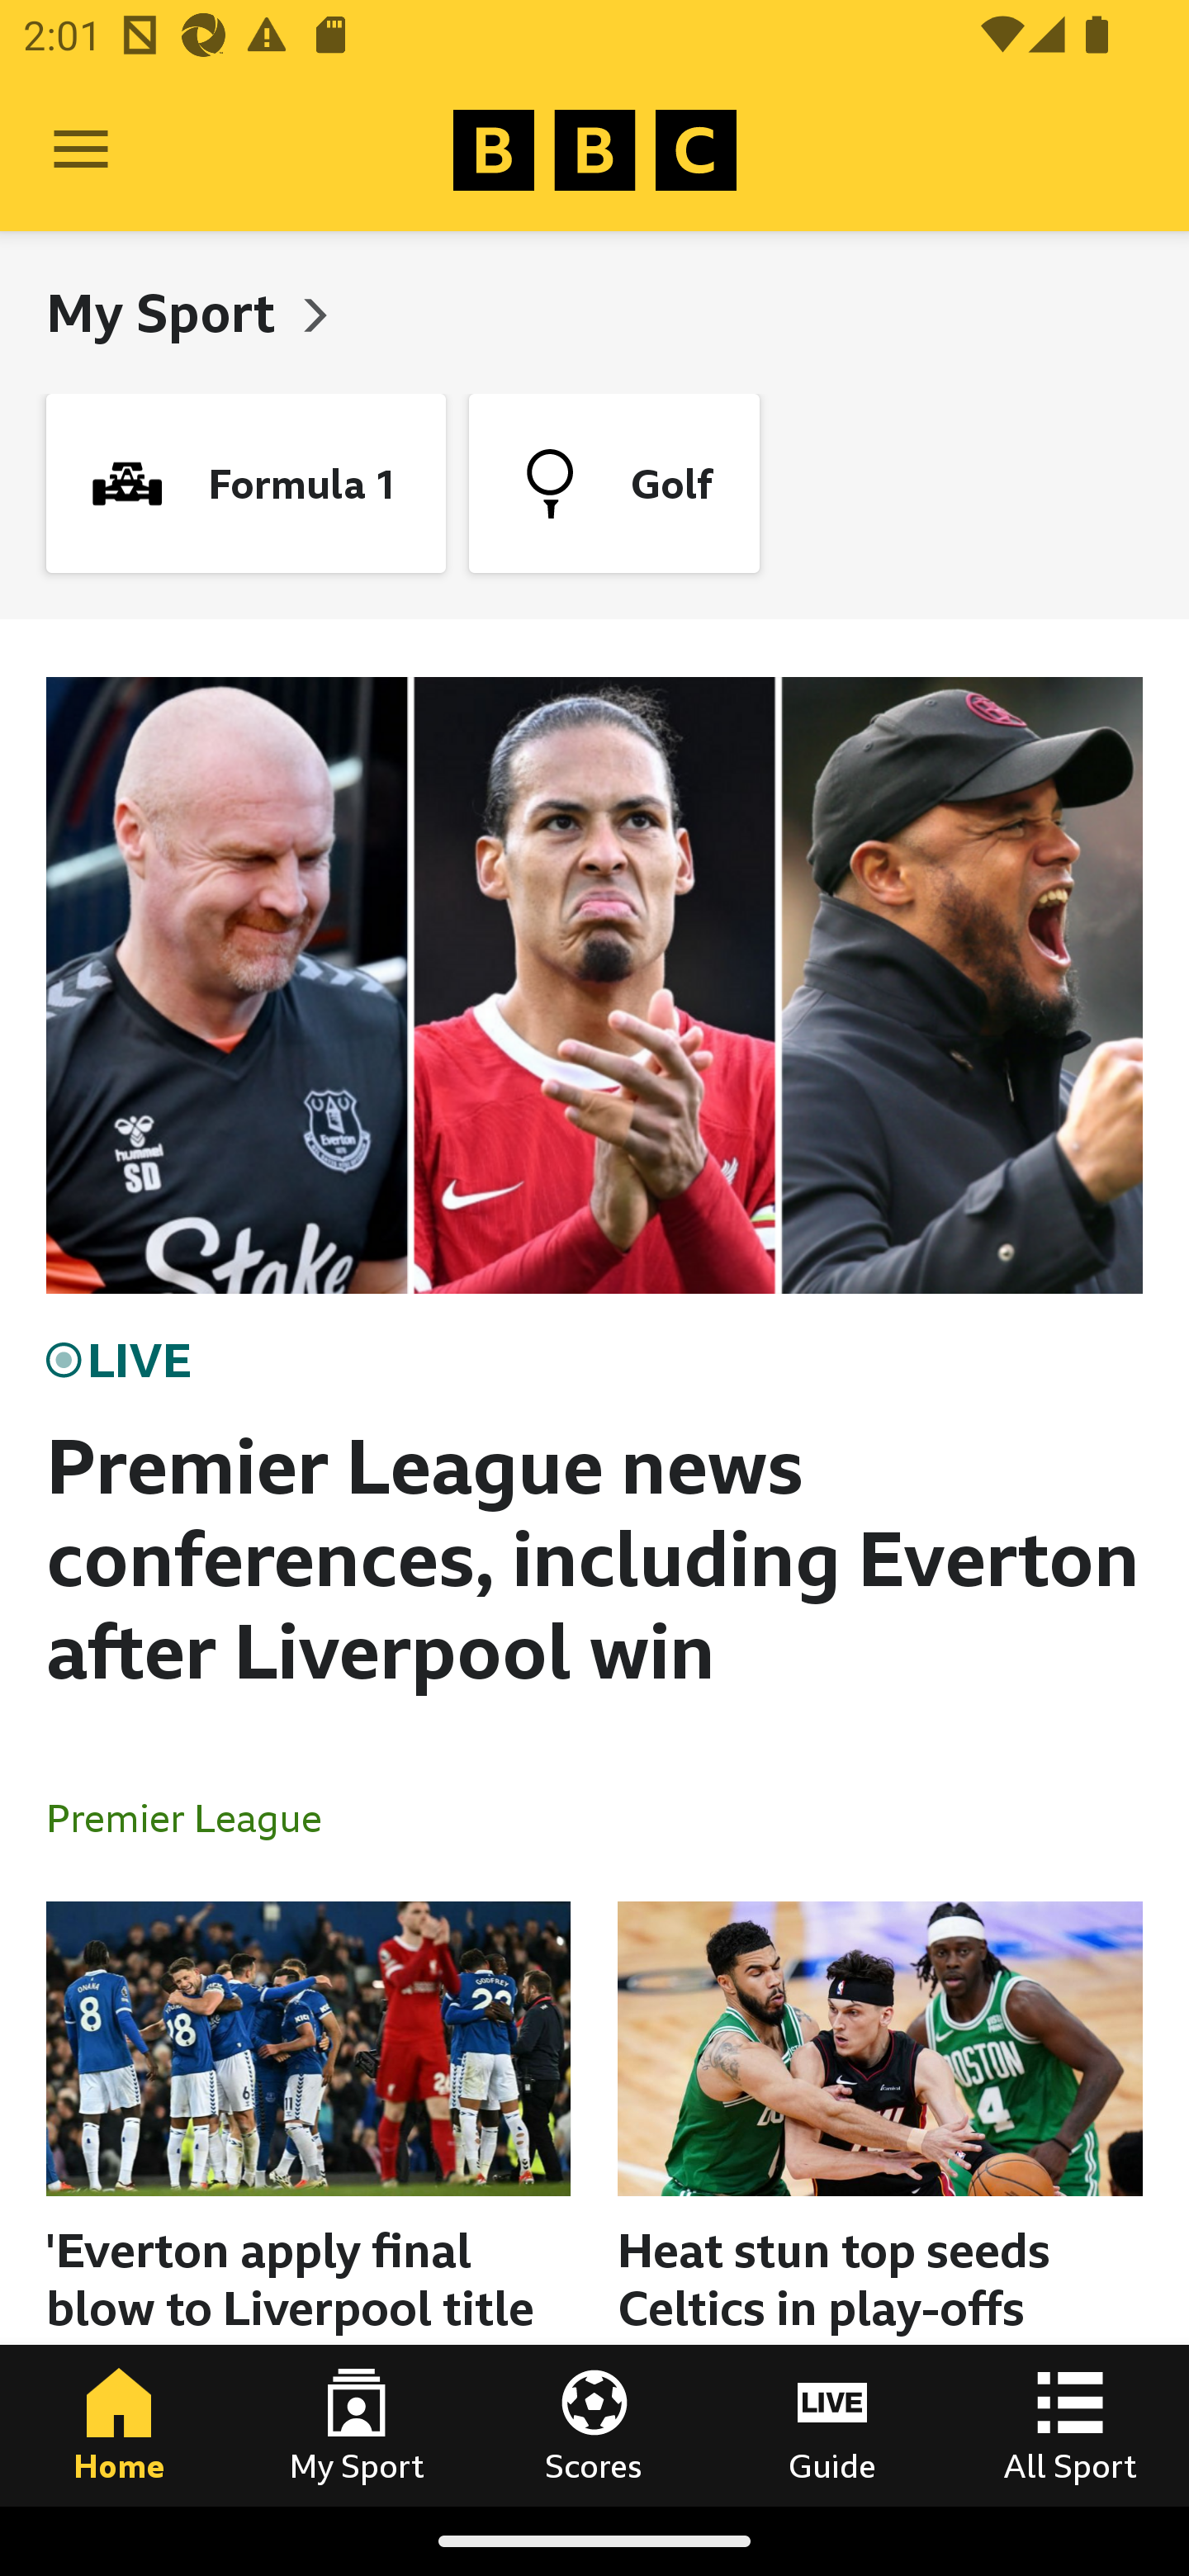 The image size is (1189, 2576). What do you see at coordinates (197, 1816) in the screenshot?
I see `Premier League In the section Premier League` at bounding box center [197, 1816].